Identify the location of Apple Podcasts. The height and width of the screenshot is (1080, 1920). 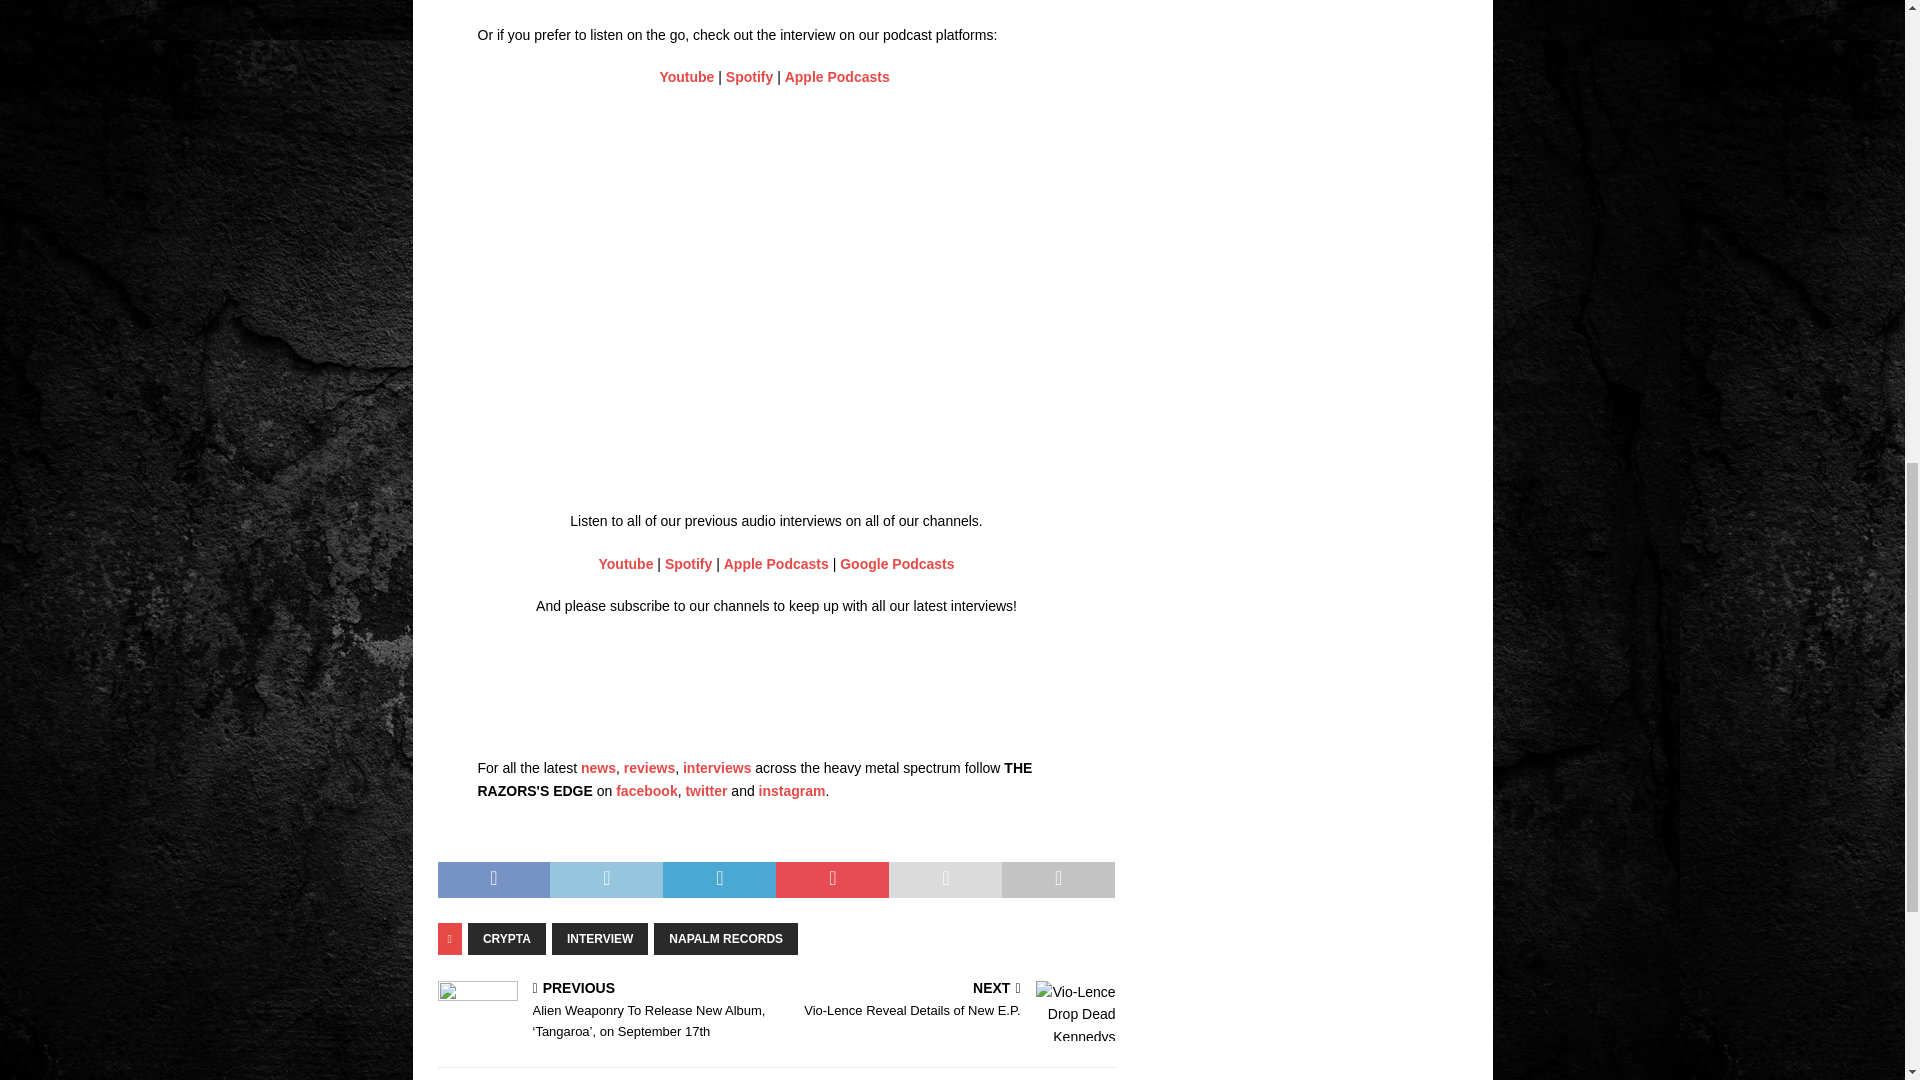
(776, 564).